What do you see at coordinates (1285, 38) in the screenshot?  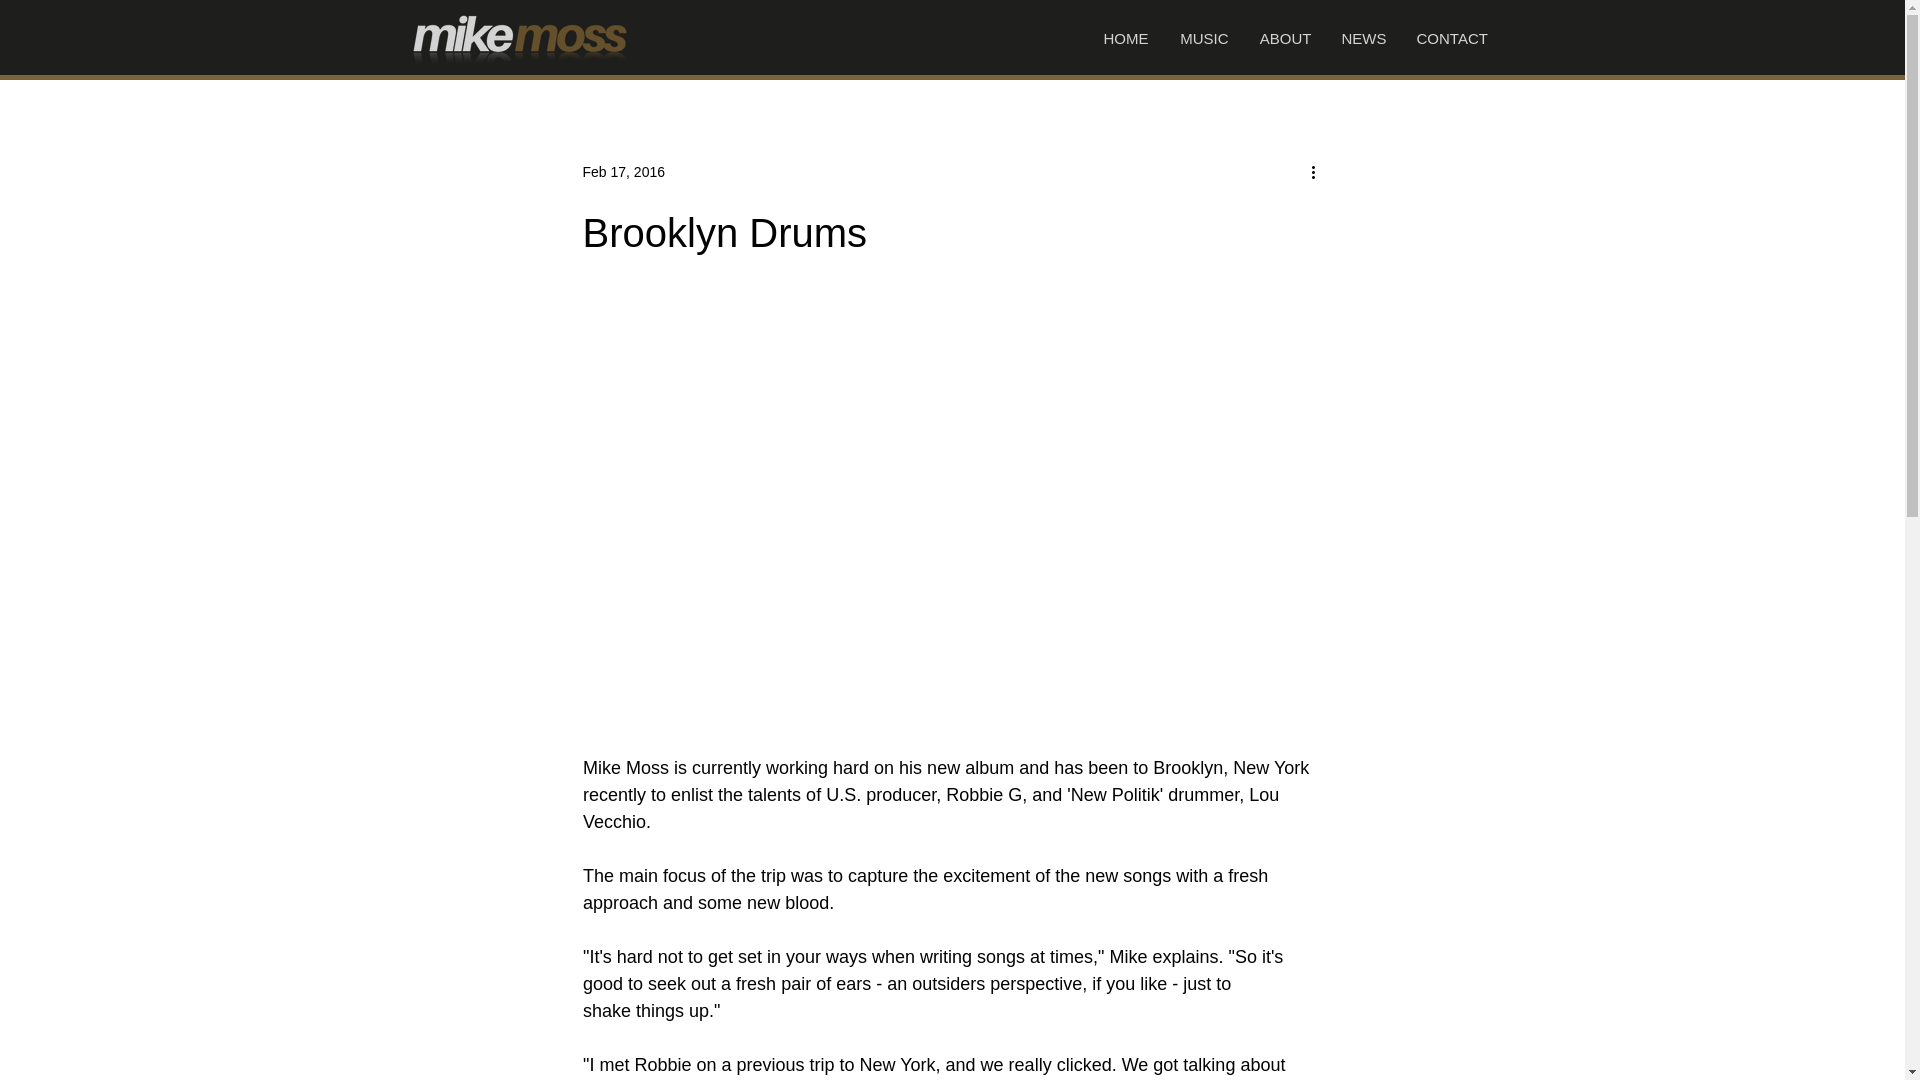 I see `ABOUT` at bounding box center [1285, 38].